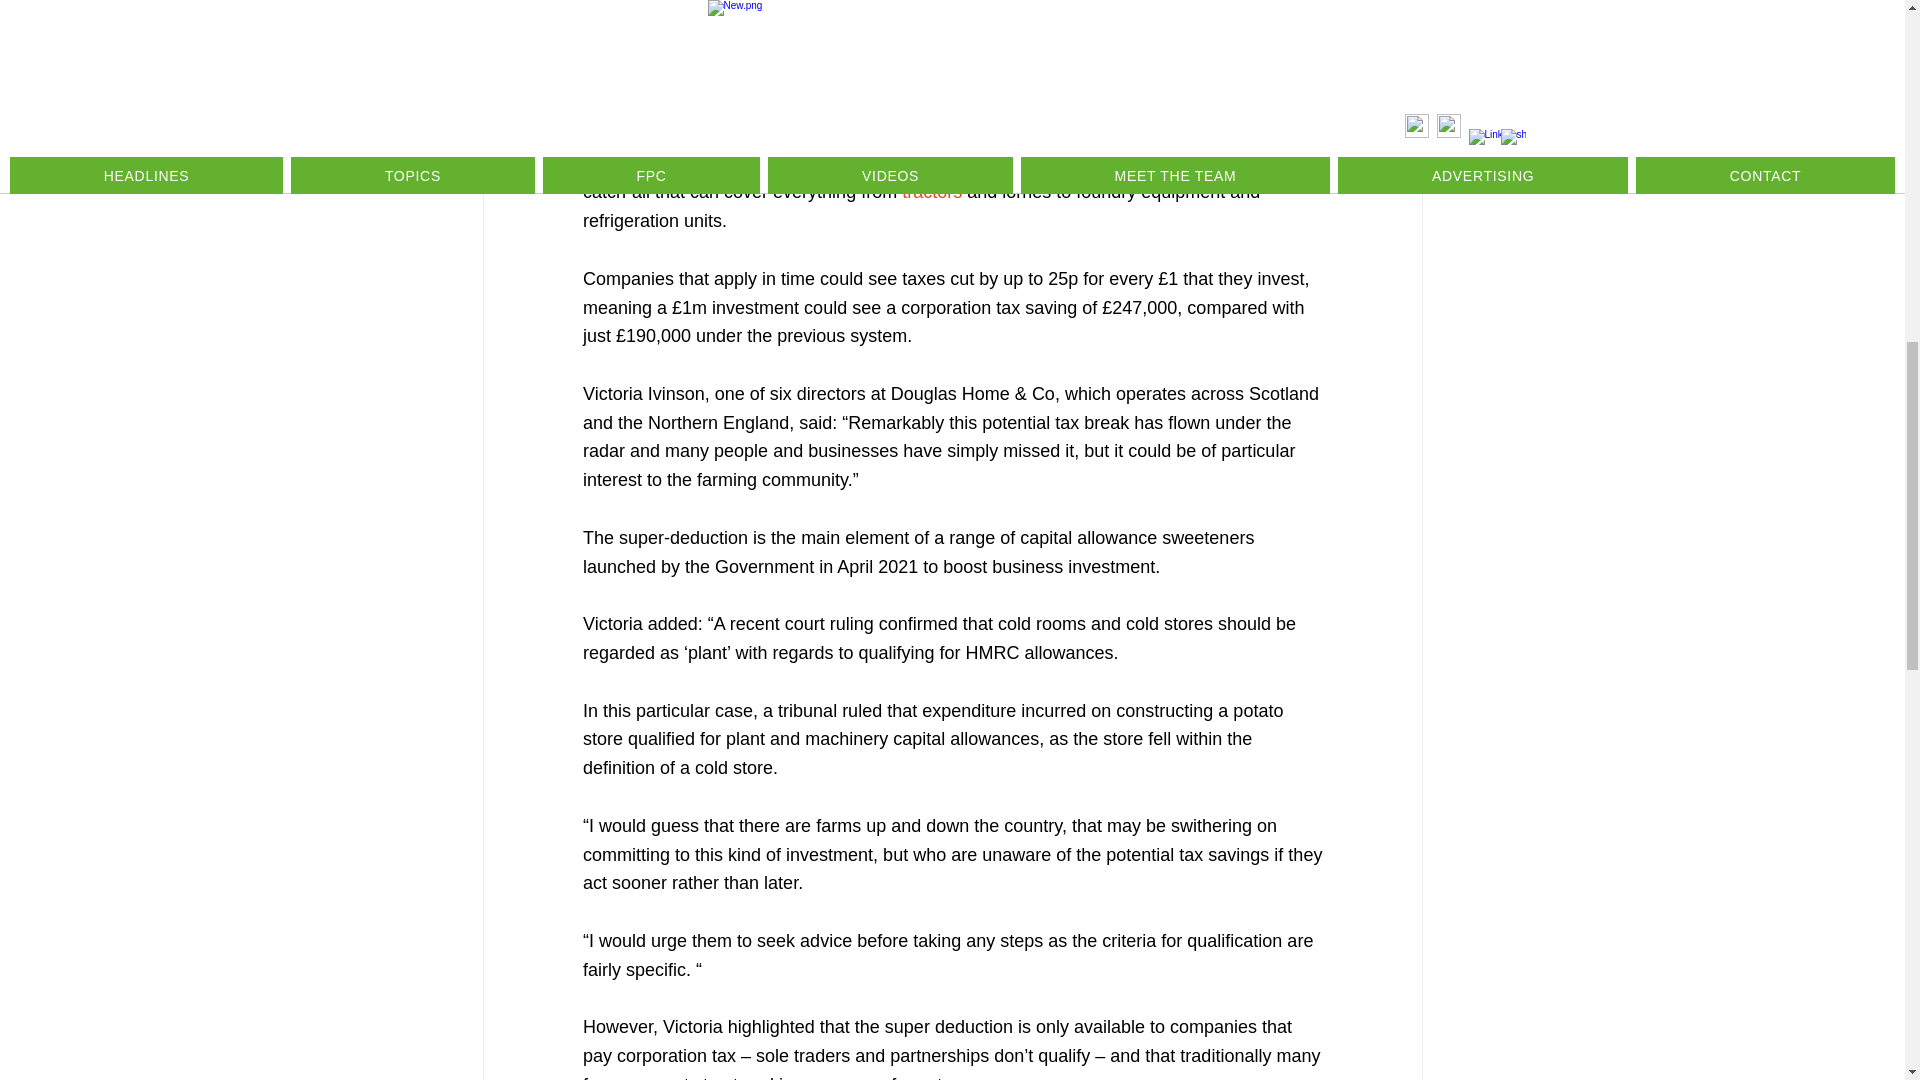 The image size is (1920, 1080). I want to click on investments , so click(632, 76).